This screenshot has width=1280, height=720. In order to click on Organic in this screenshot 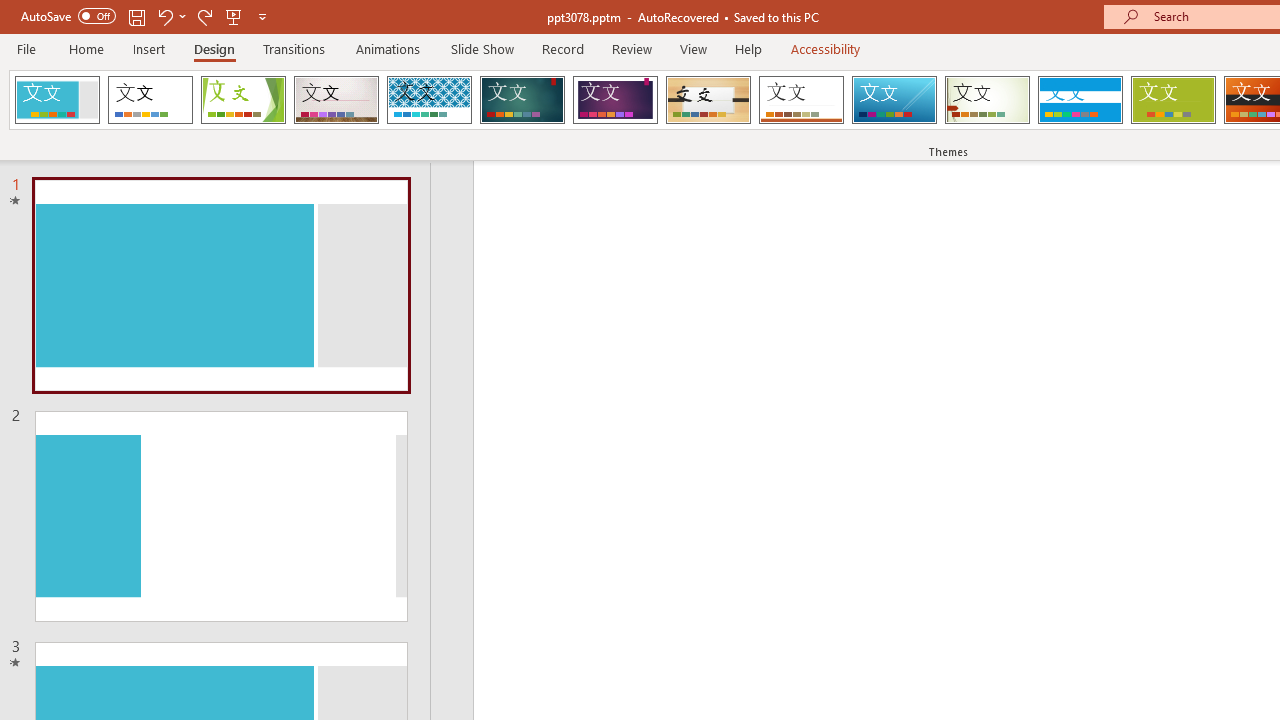, I will do `click(708, 100)`.